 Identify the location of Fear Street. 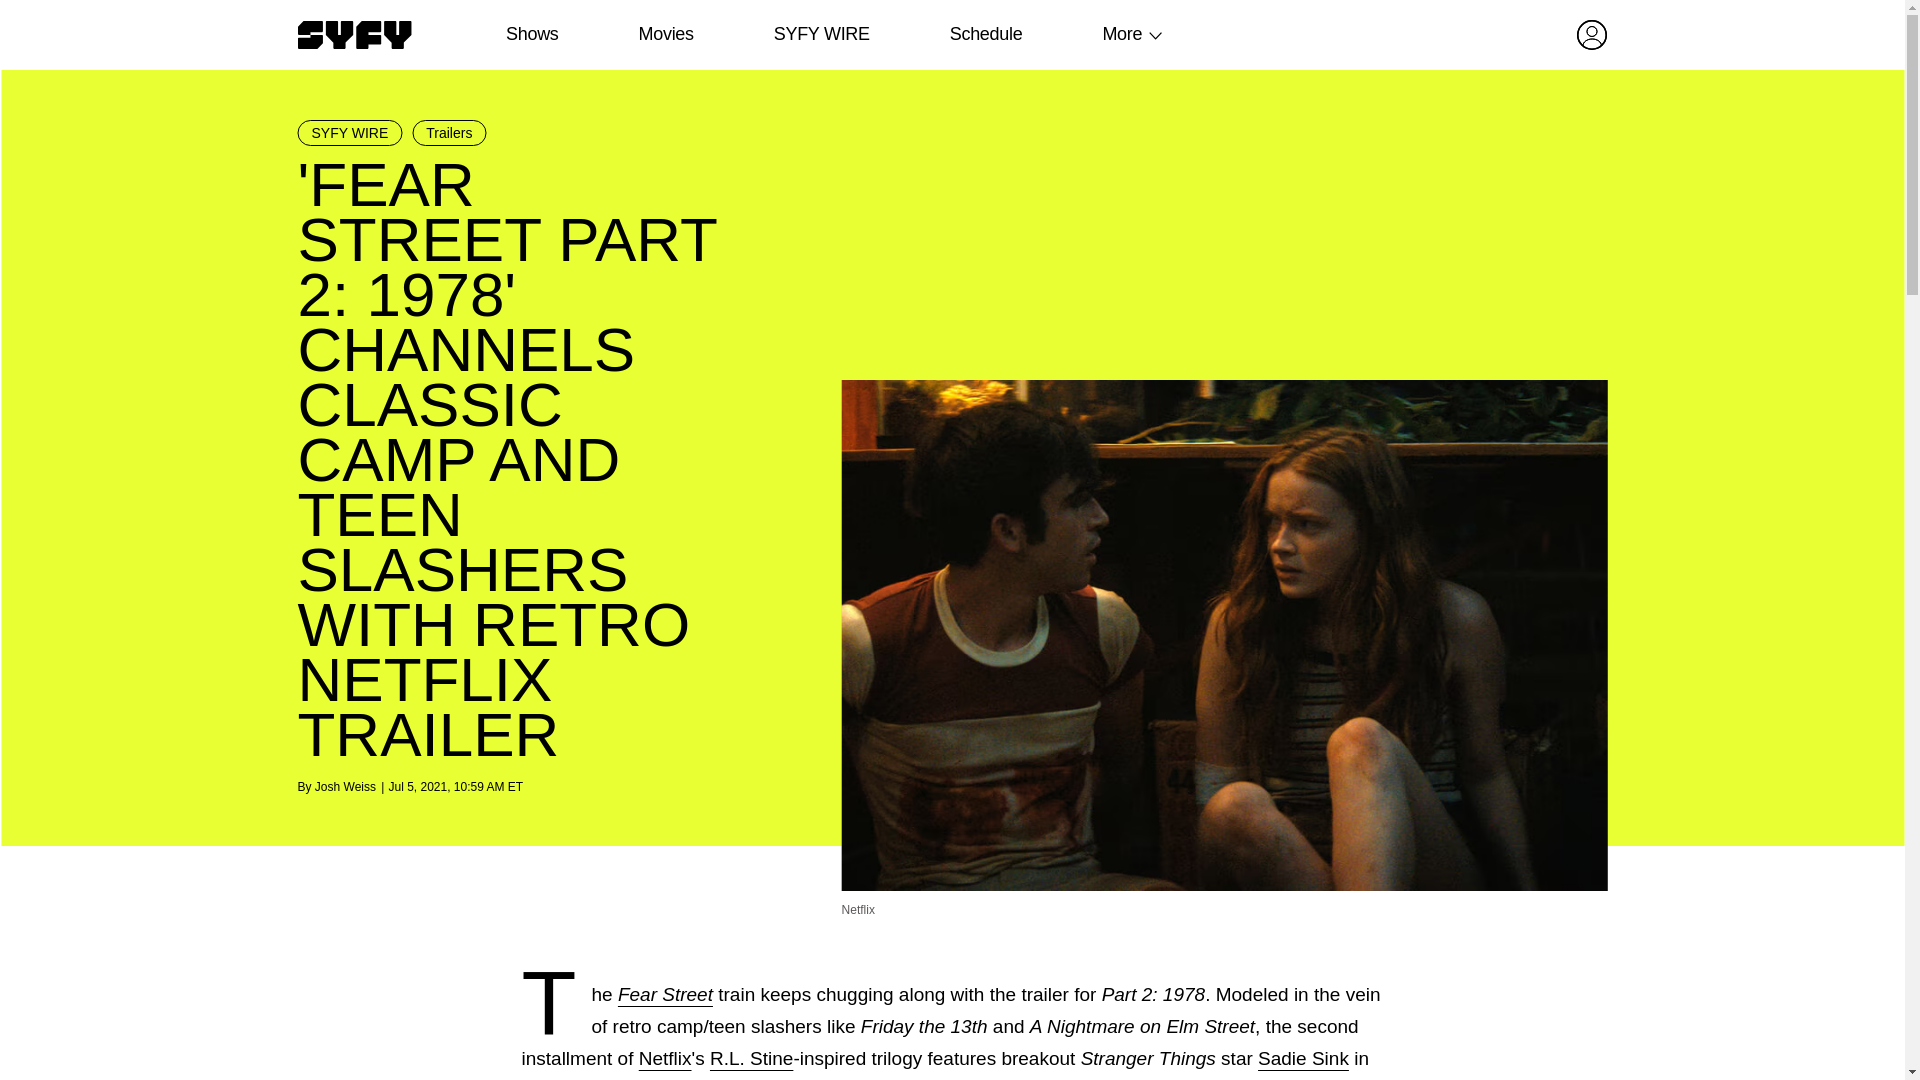
(665, 994).